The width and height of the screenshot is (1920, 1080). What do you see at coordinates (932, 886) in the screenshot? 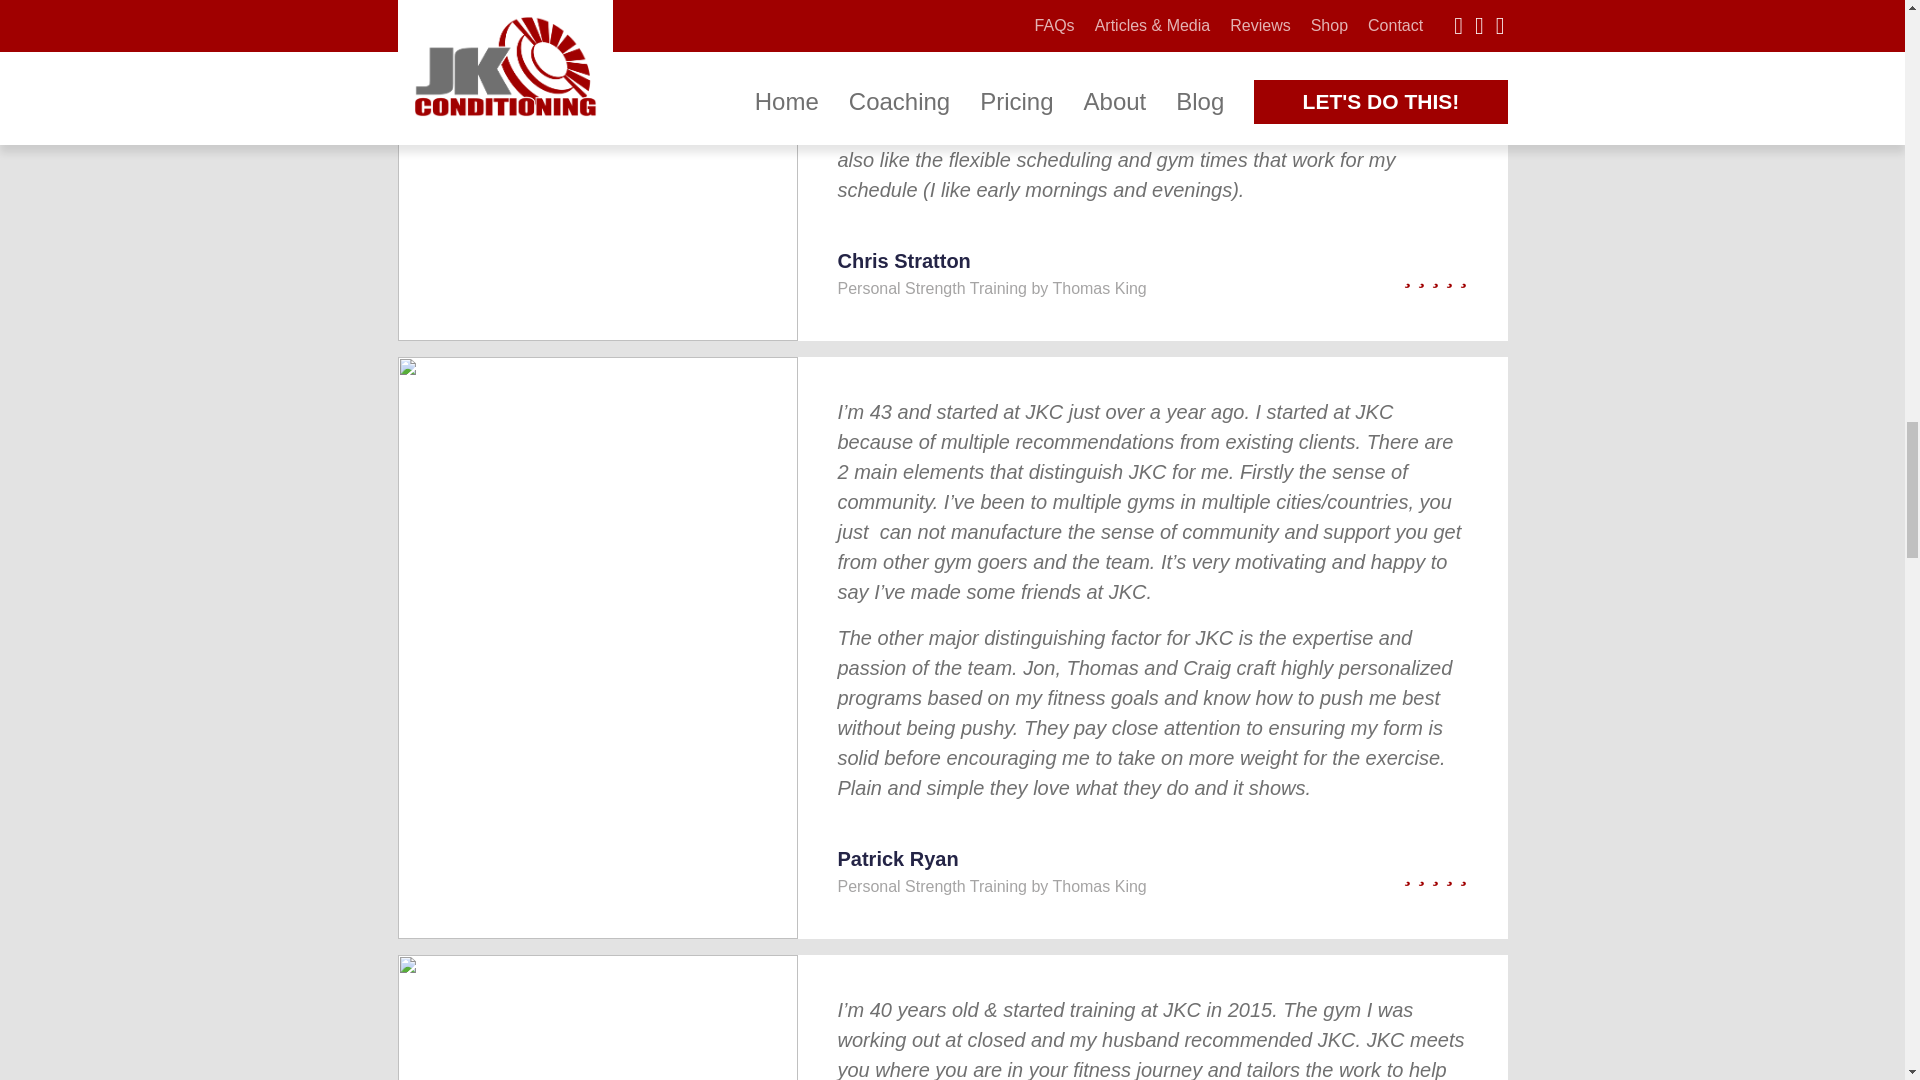
I see `Personal Strength Training` at bounding box center [932, 886].